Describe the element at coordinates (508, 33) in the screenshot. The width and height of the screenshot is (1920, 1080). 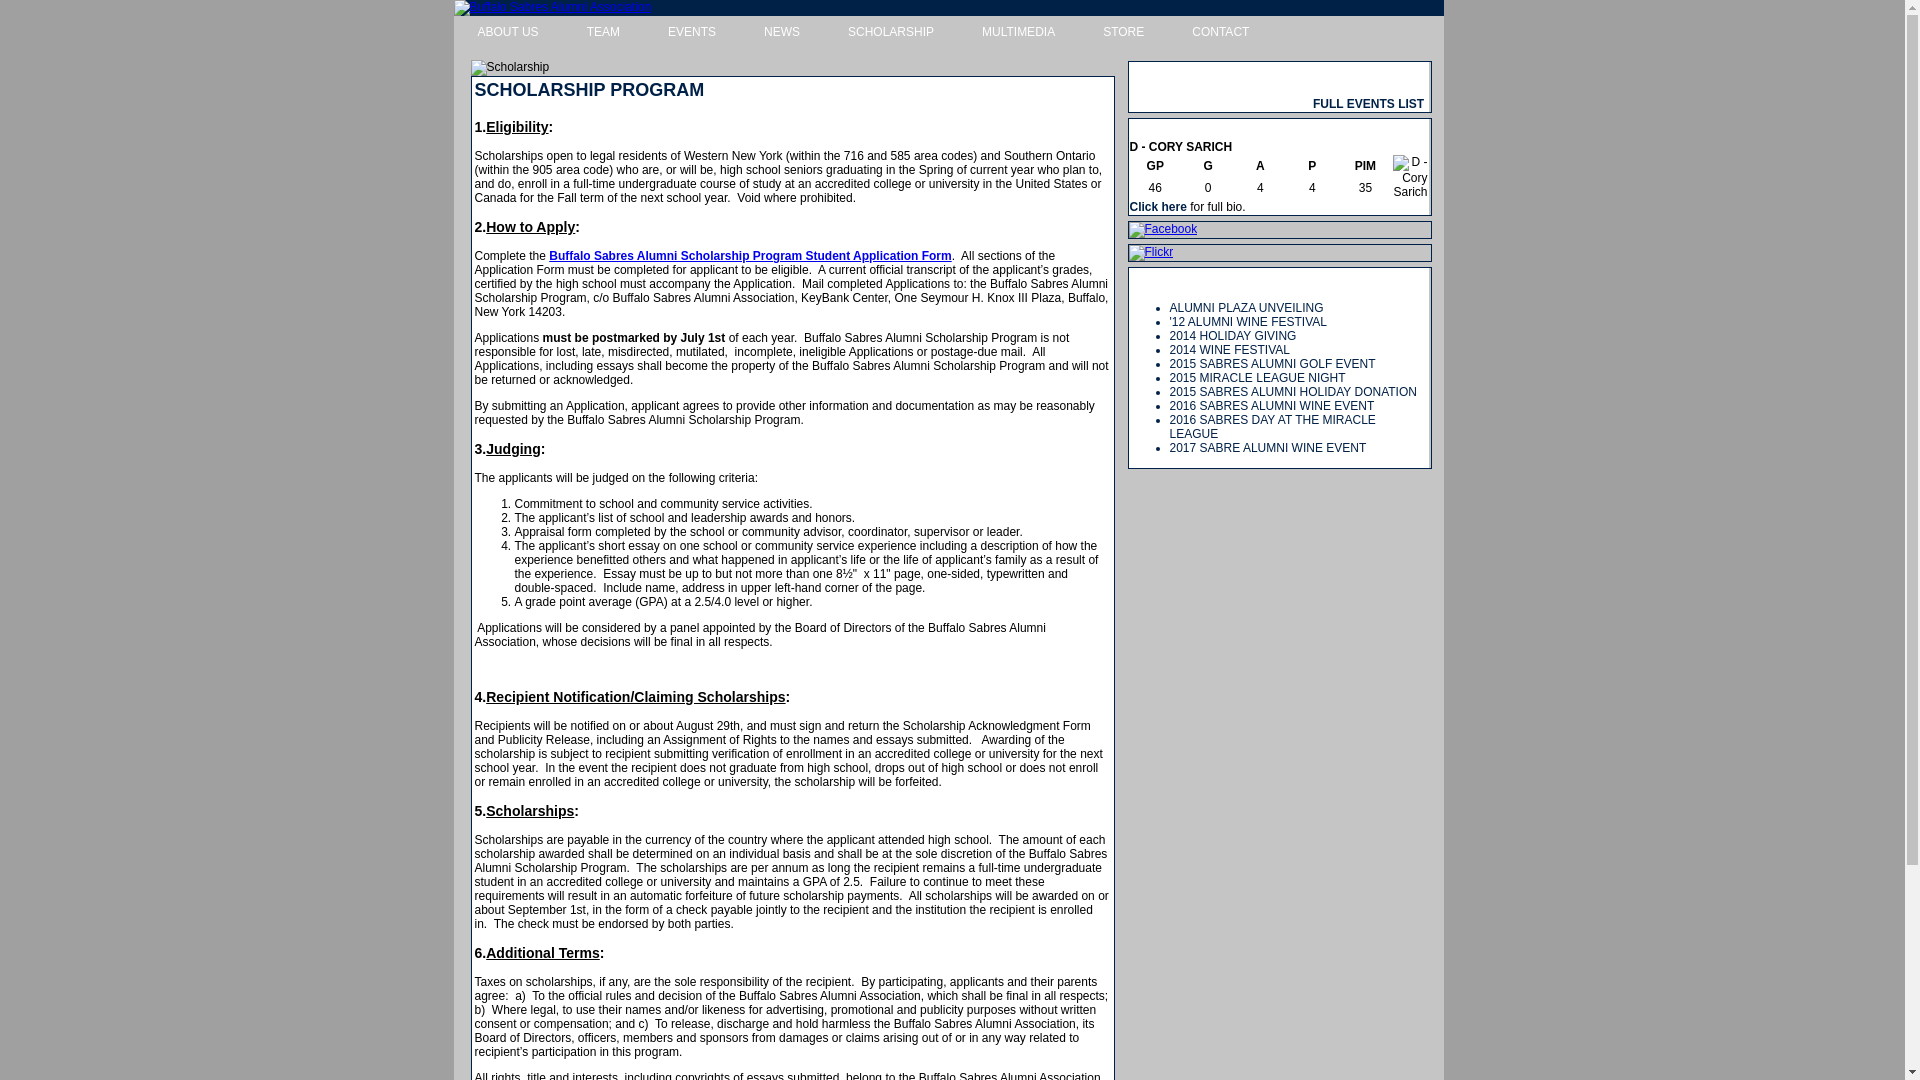
I see `ABOUT US` at that location.